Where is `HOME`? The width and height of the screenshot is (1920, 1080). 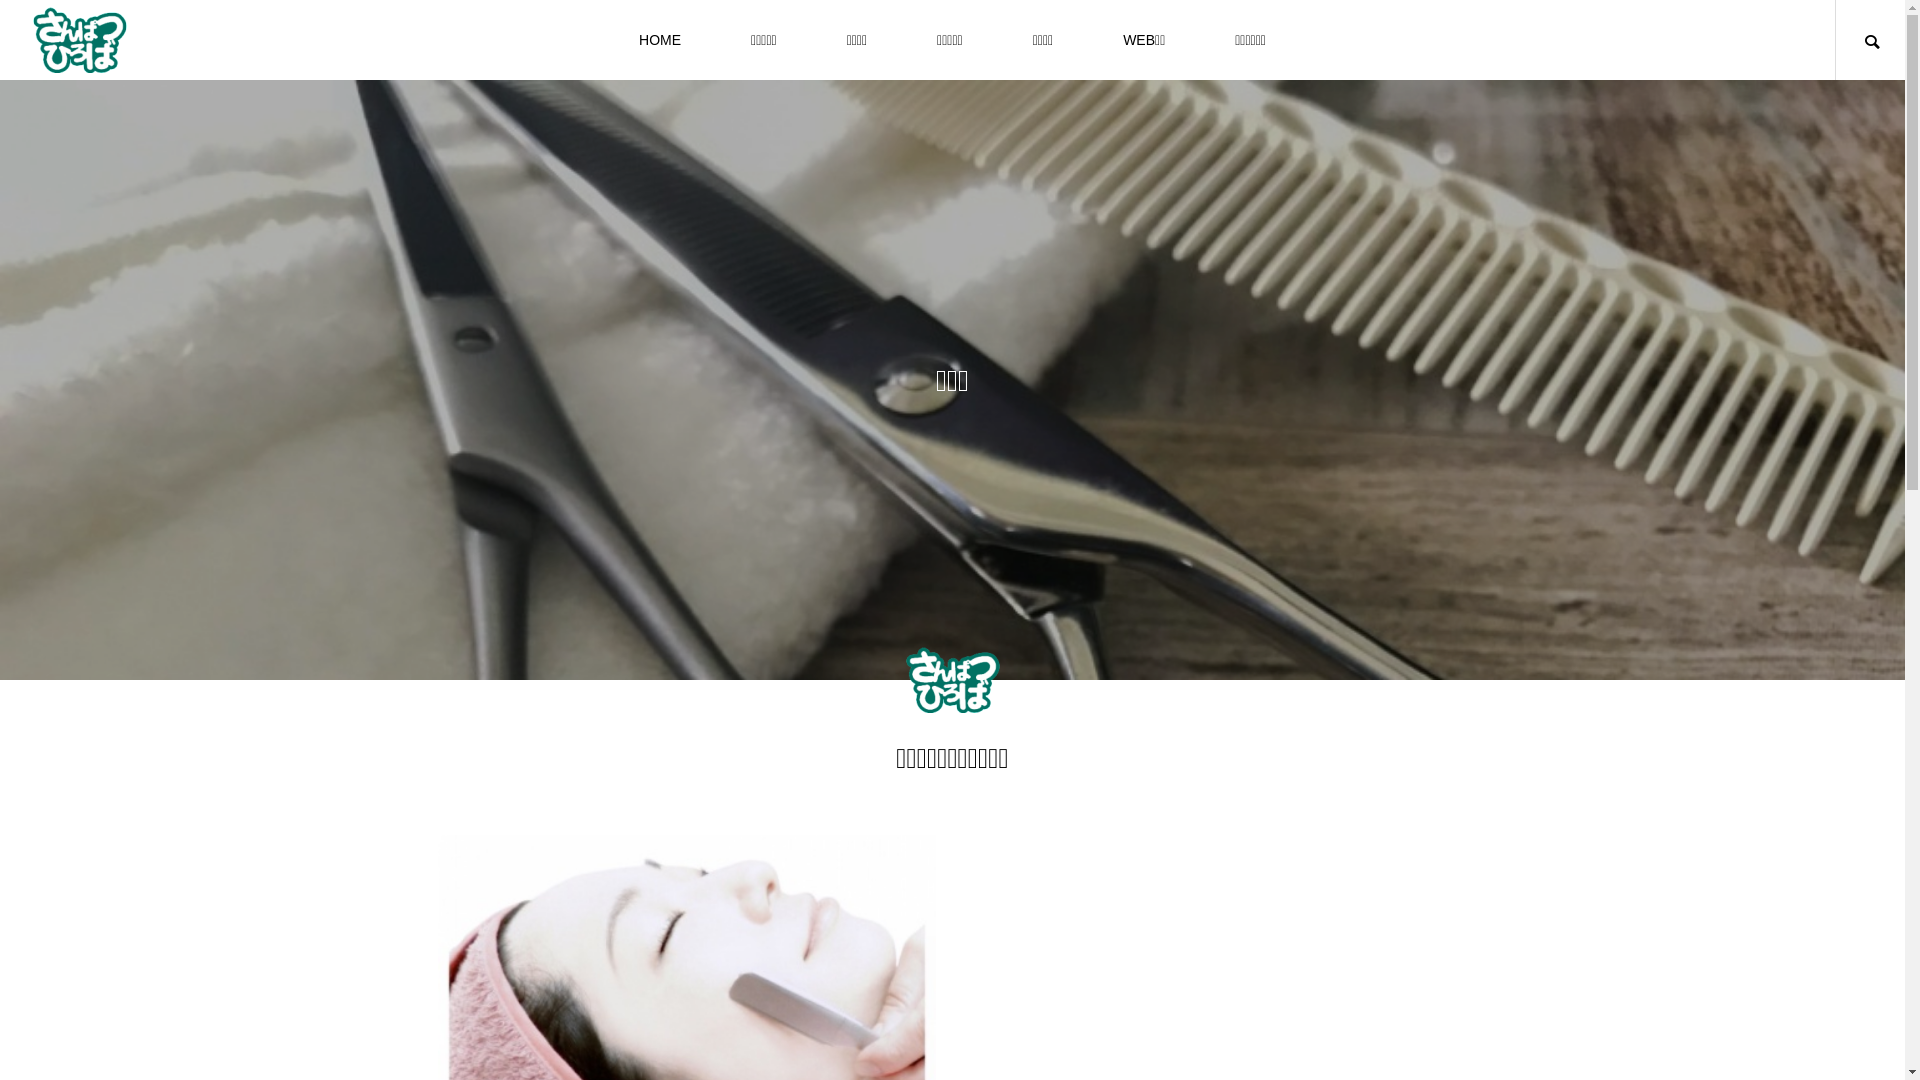
HOME is located at coordinates (660, 40).